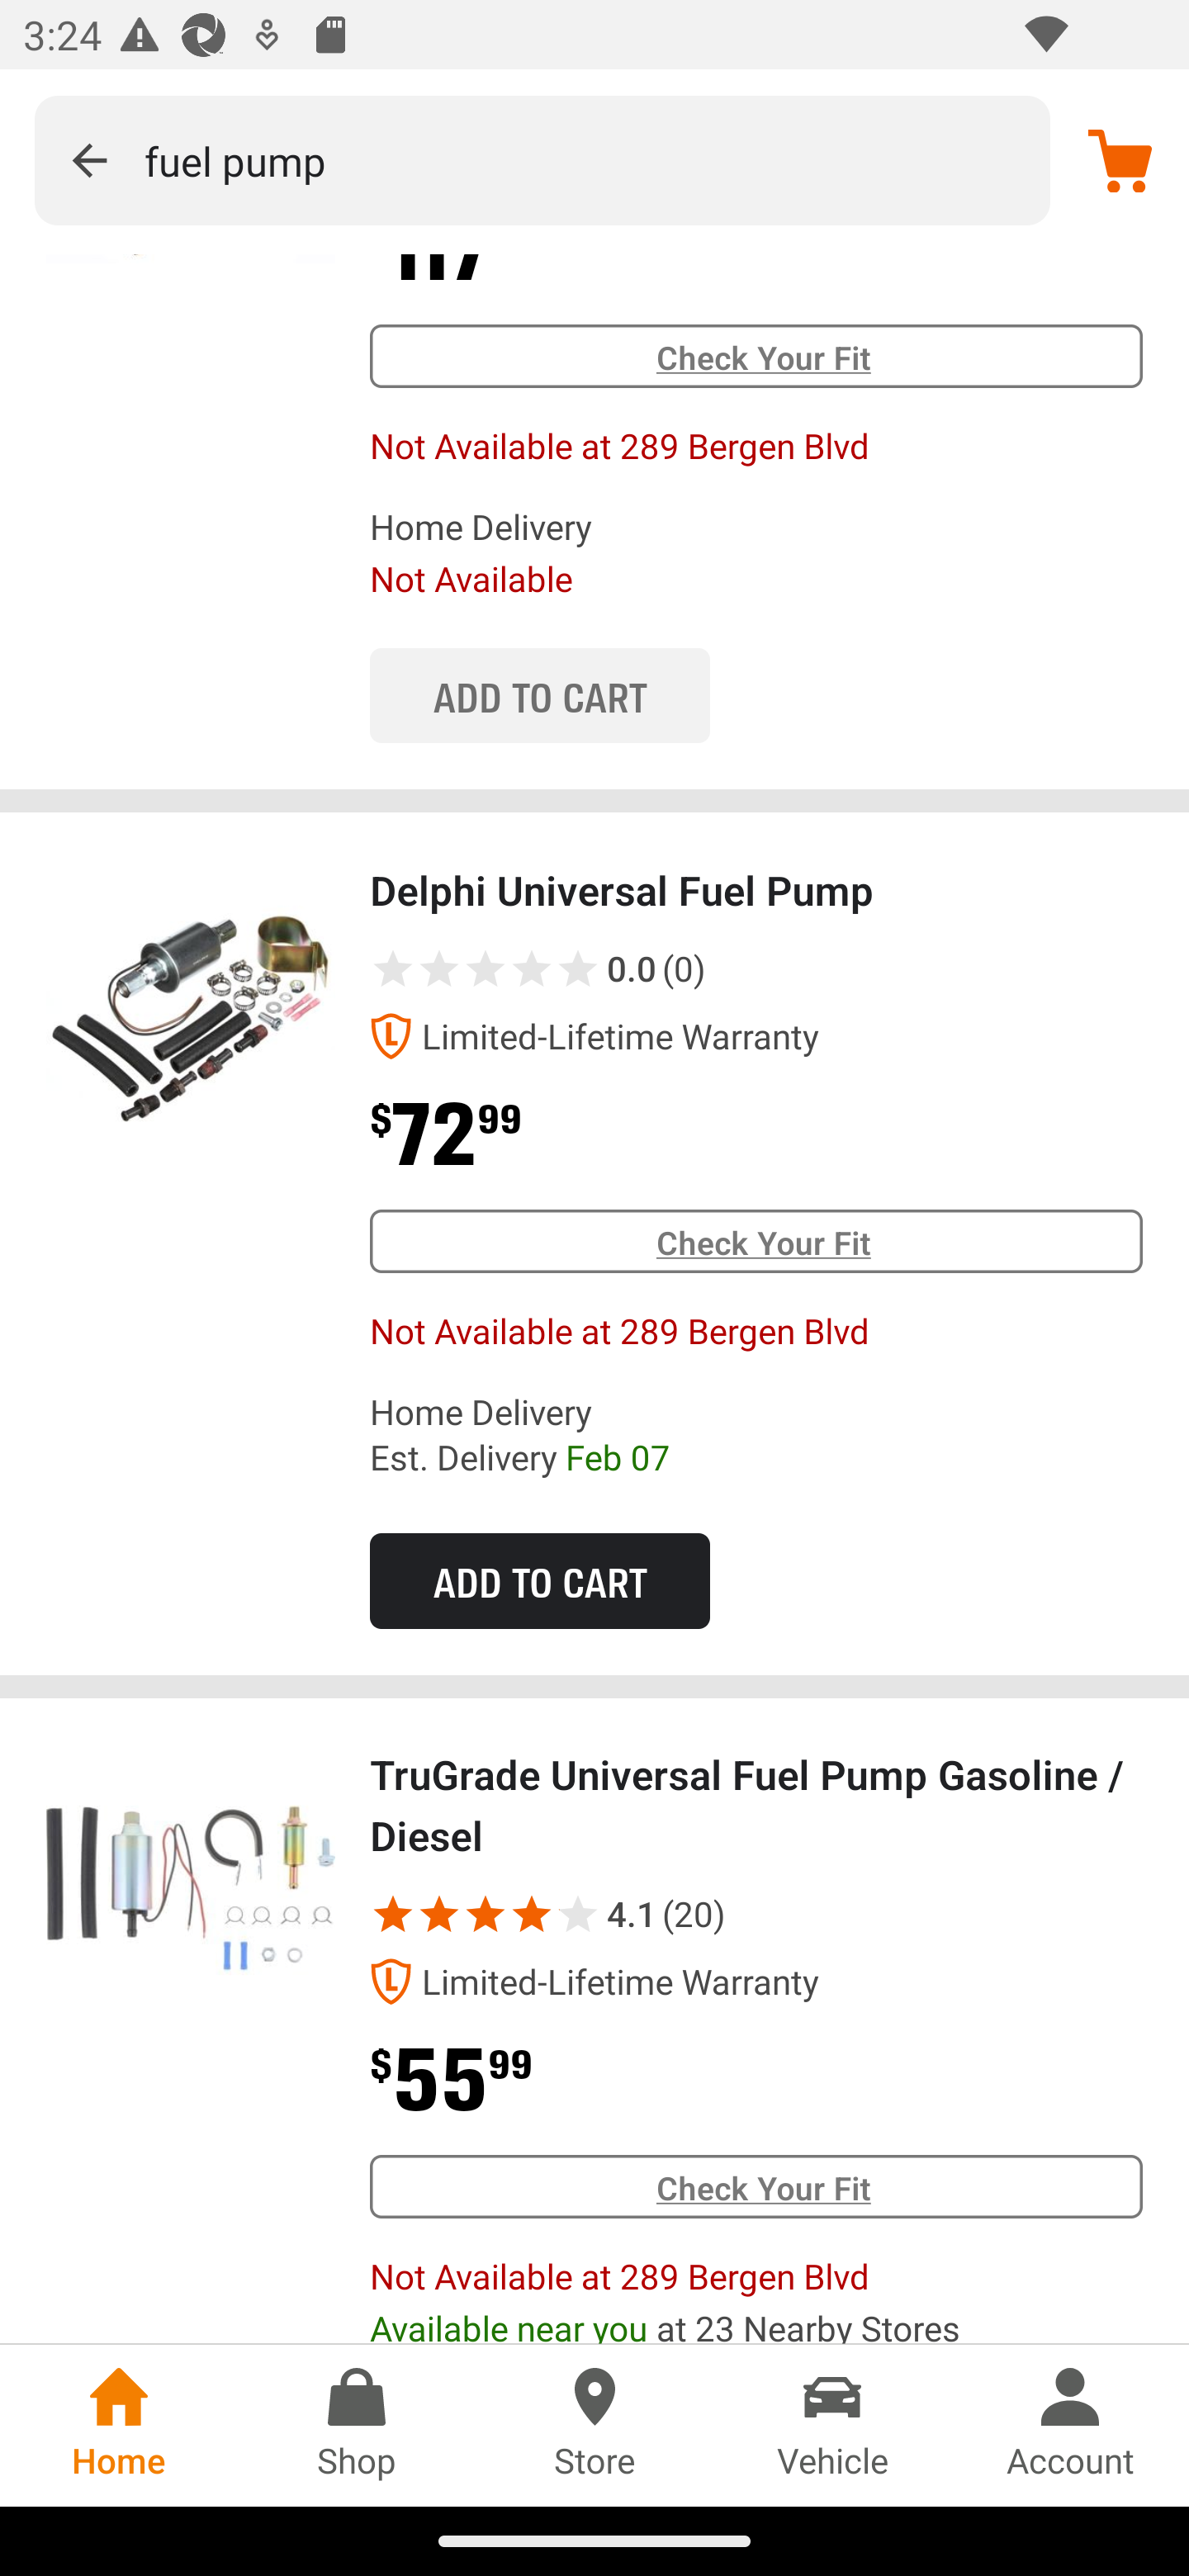 The width and height of the screenshot is (1189, 2576). What do you see at coordinates (191, 1887) in the screenshot?
I see `TruGrade Universal Fuel Pump Gasoline / Diesel` at bounding box center [191, 1887].